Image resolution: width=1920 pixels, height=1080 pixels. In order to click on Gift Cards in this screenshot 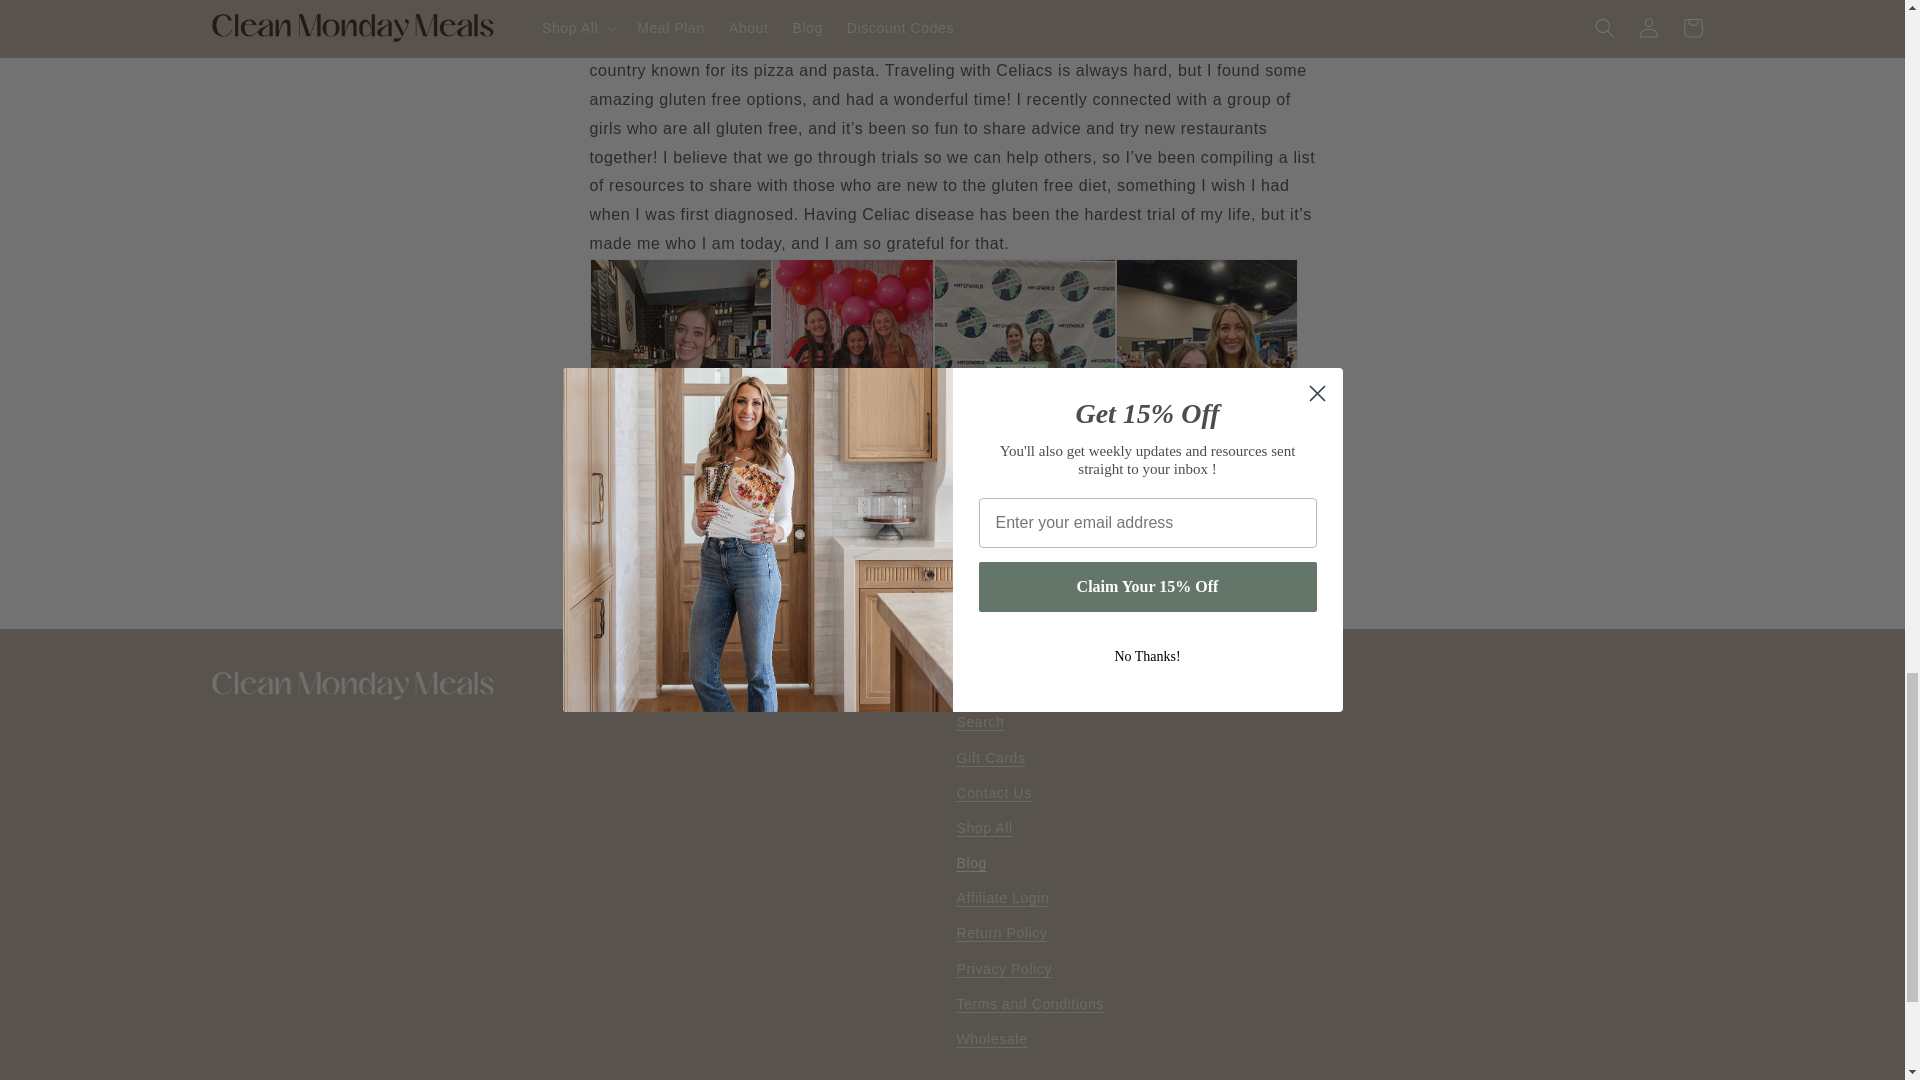, I will do `click(990, 758)`.